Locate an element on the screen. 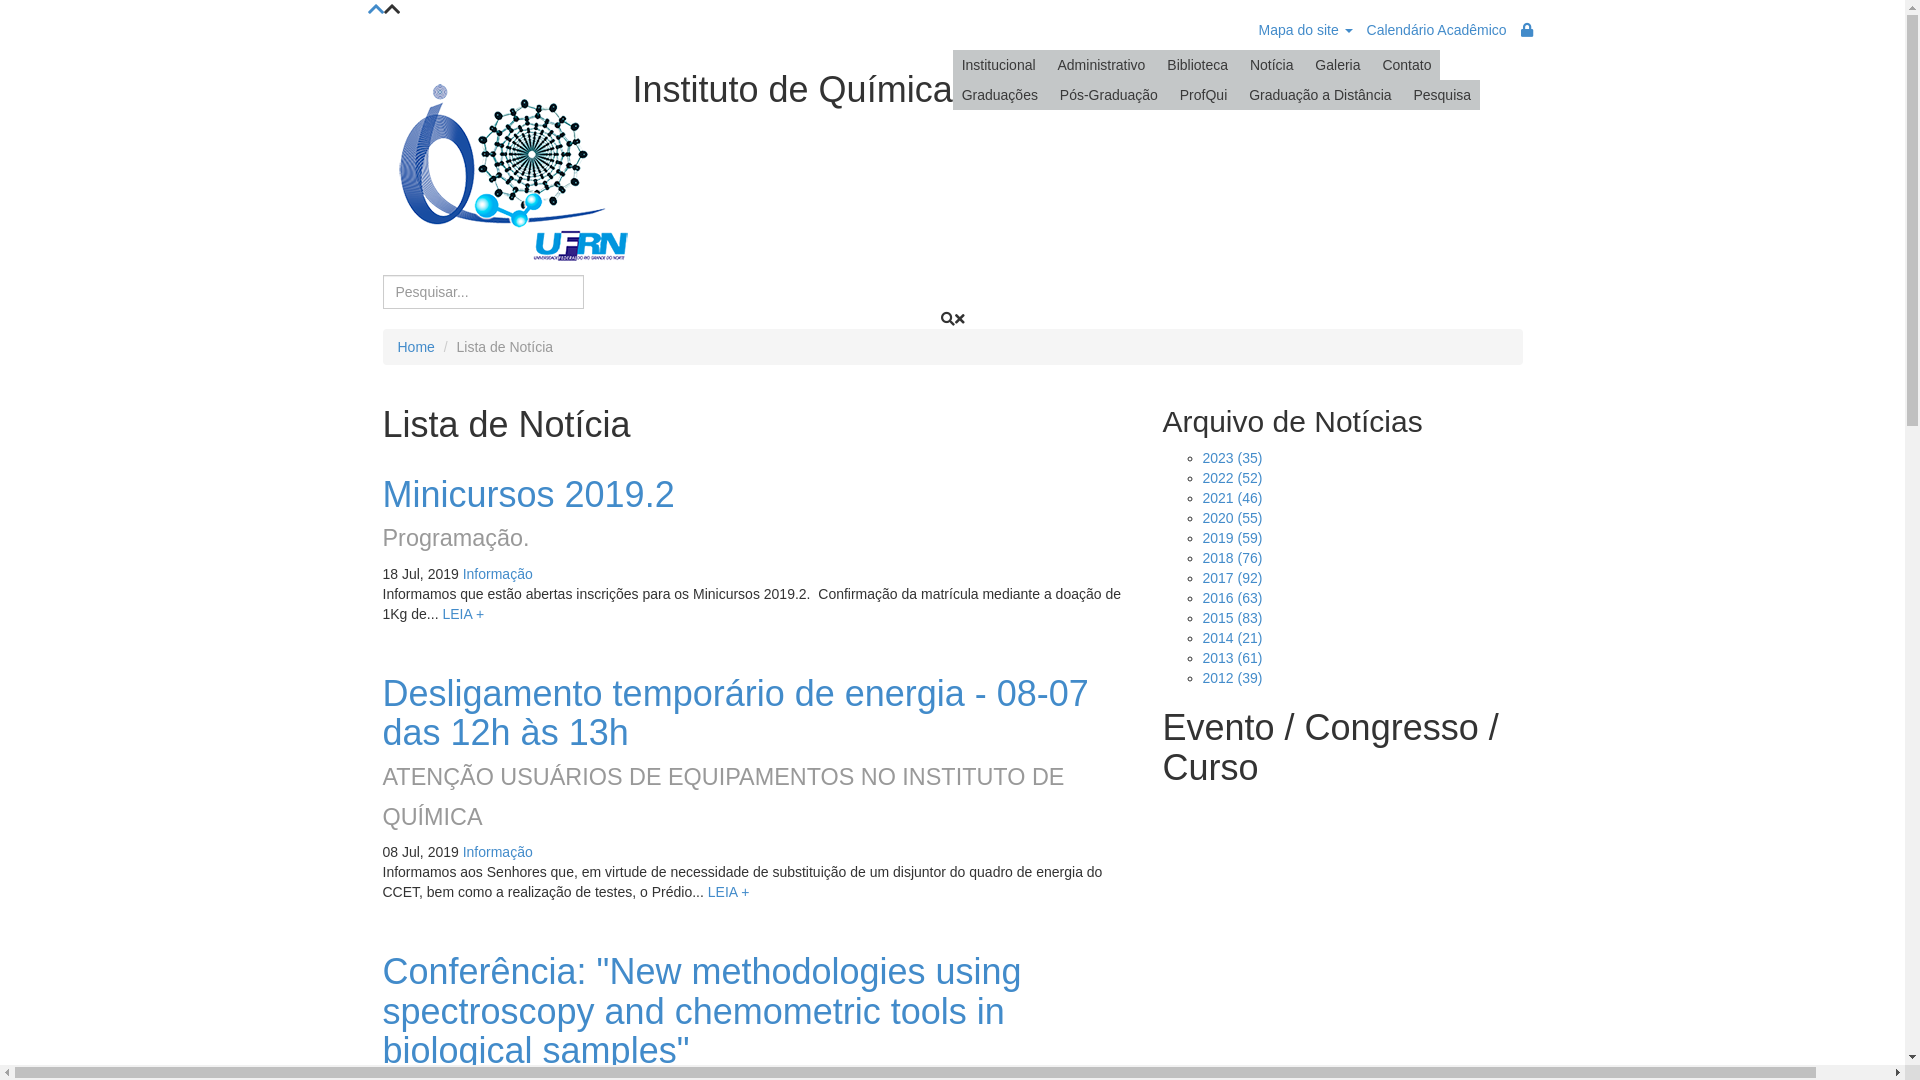 This screenshot has height=1080, width=1920. LEIA + is located at coordinates (463, 614).